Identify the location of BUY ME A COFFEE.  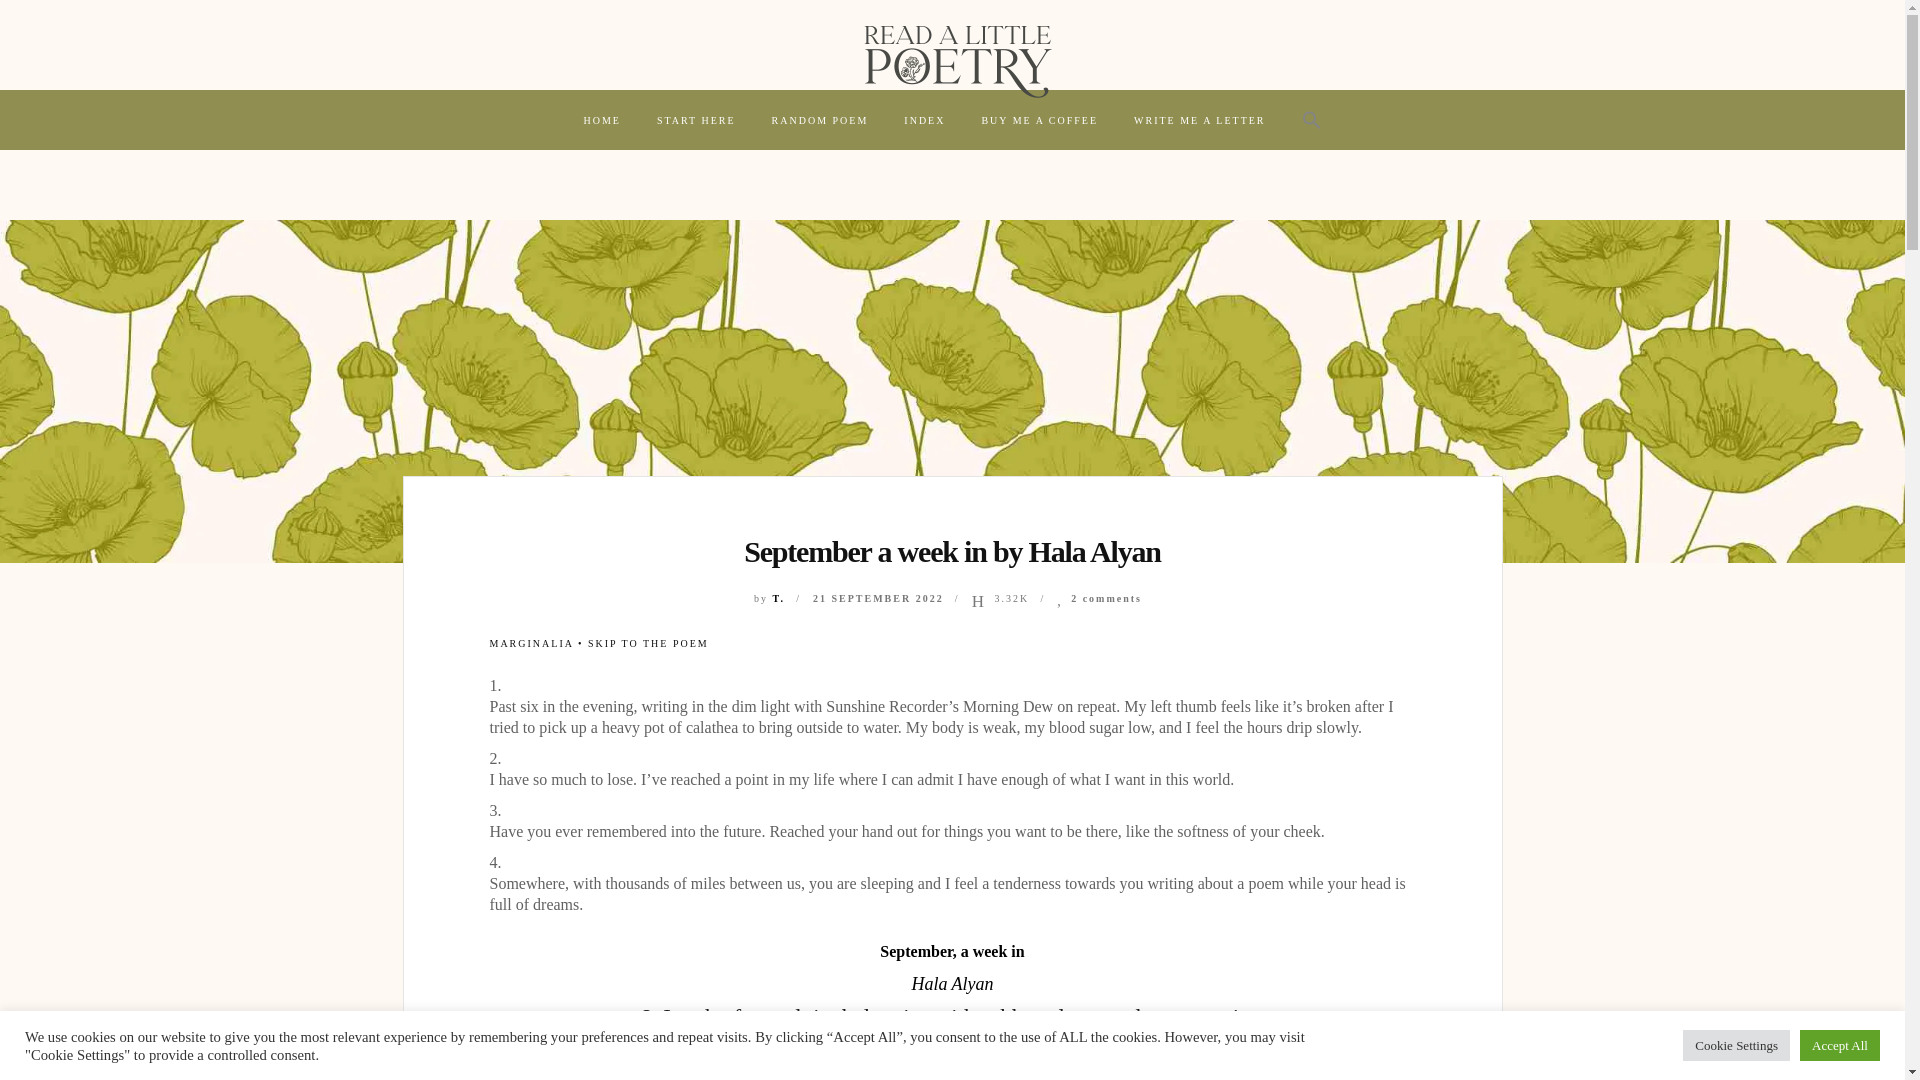
(1039, 120).